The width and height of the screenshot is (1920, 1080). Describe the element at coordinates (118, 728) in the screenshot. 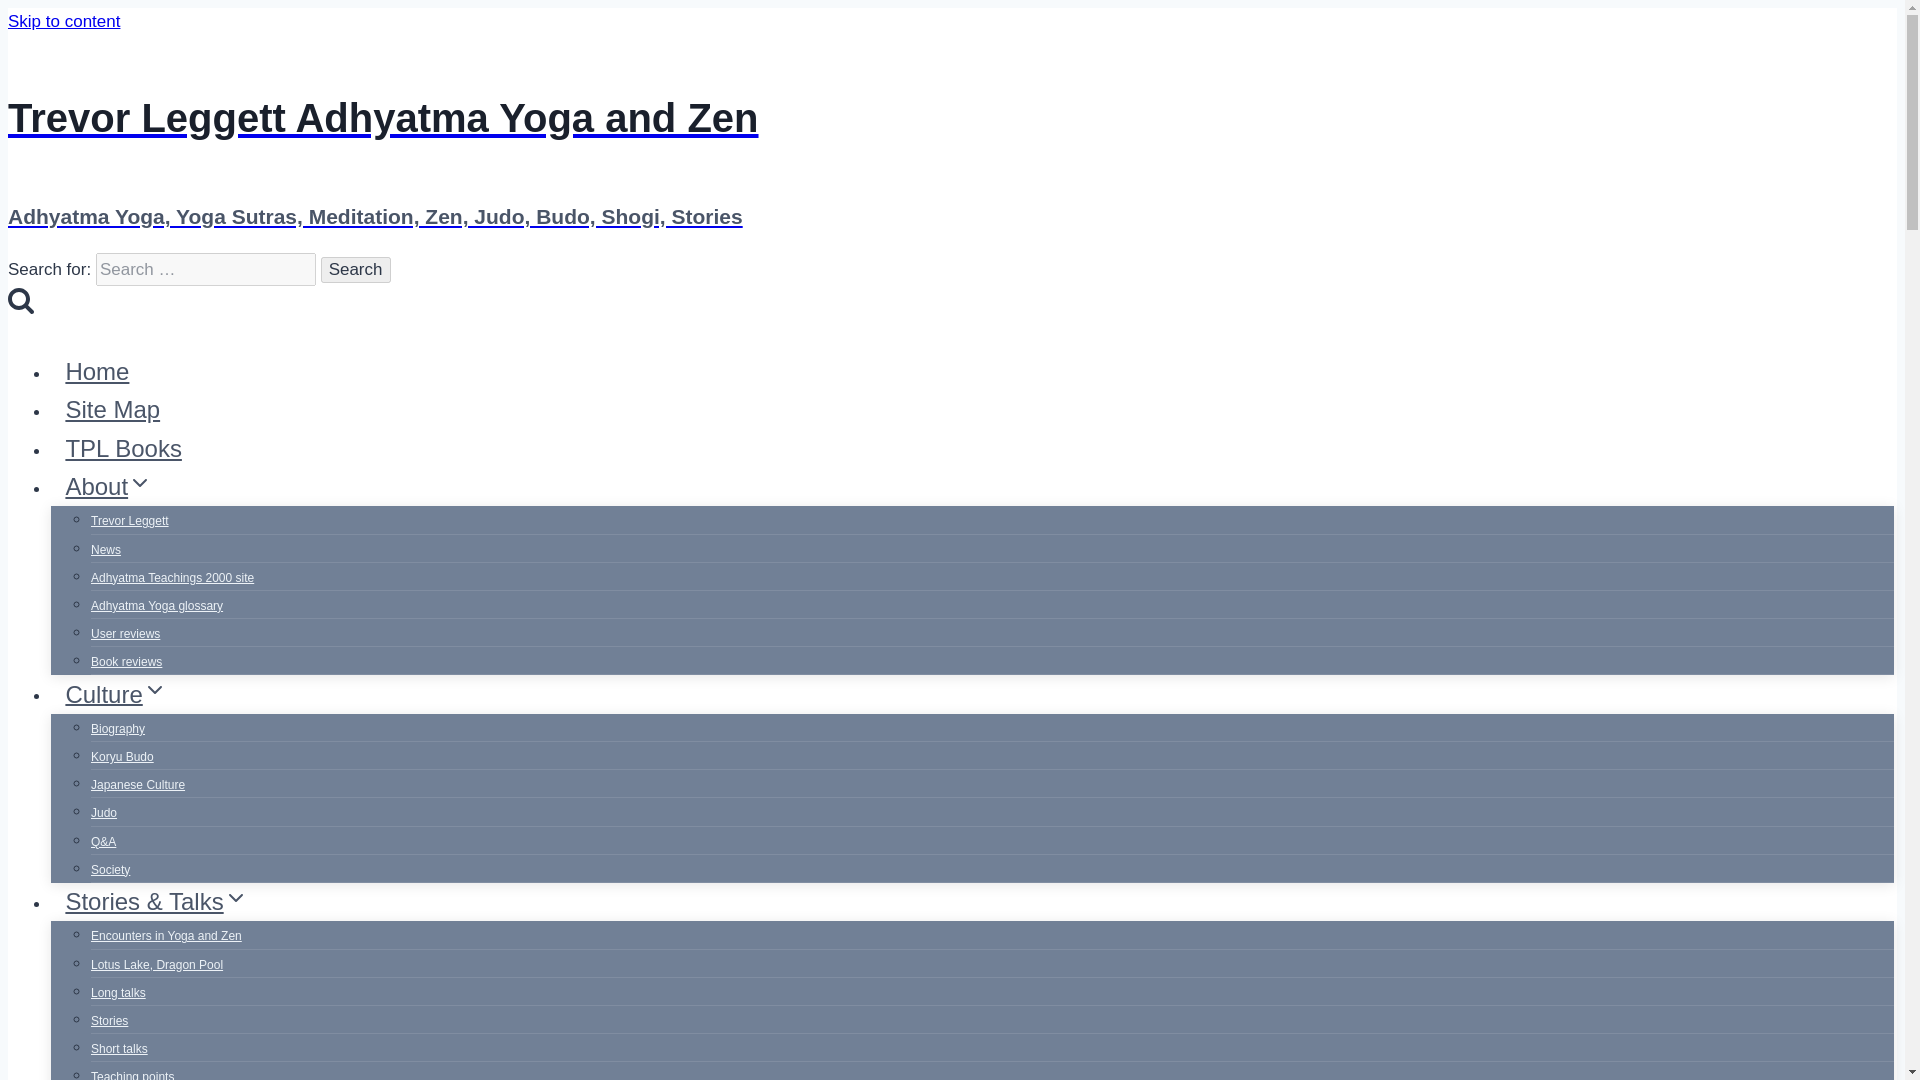

I see `Biography` at that location.